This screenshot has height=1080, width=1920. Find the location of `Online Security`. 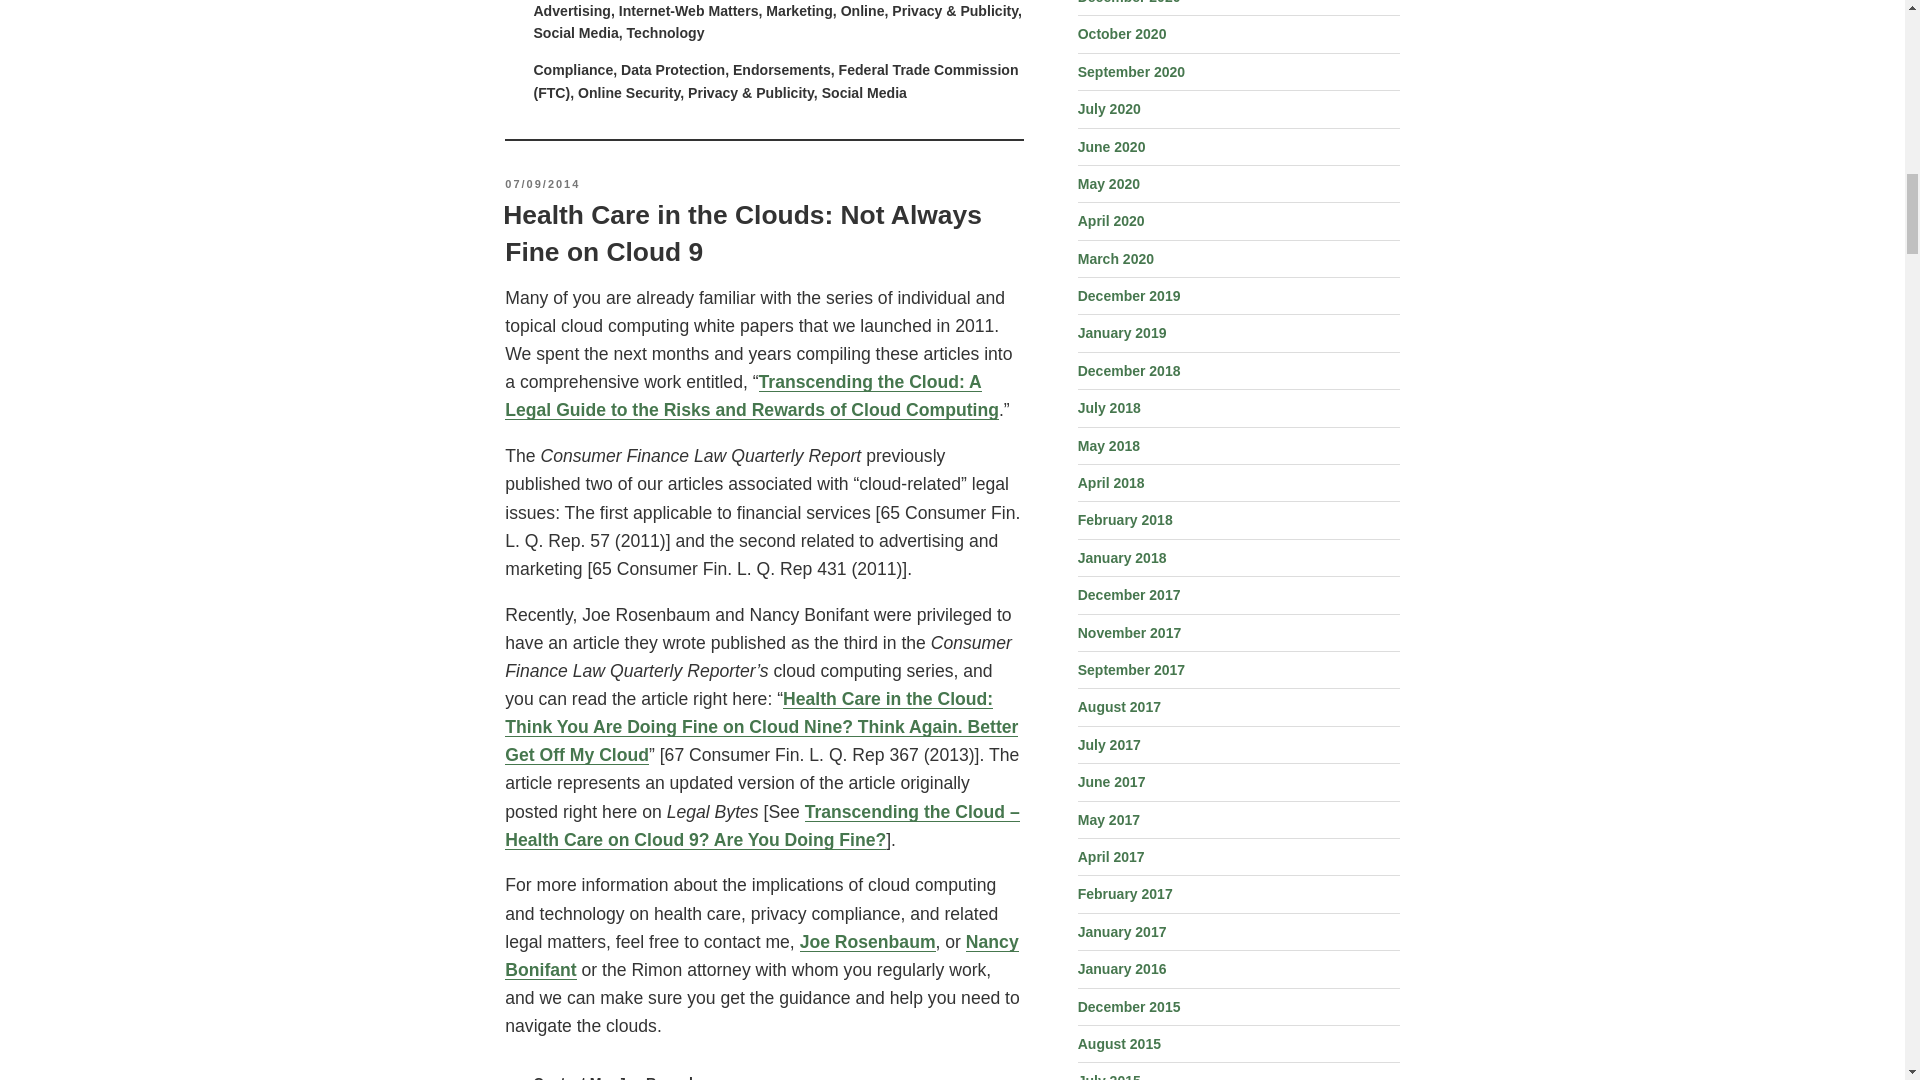

Online Security is located at coordinates (628, 93).